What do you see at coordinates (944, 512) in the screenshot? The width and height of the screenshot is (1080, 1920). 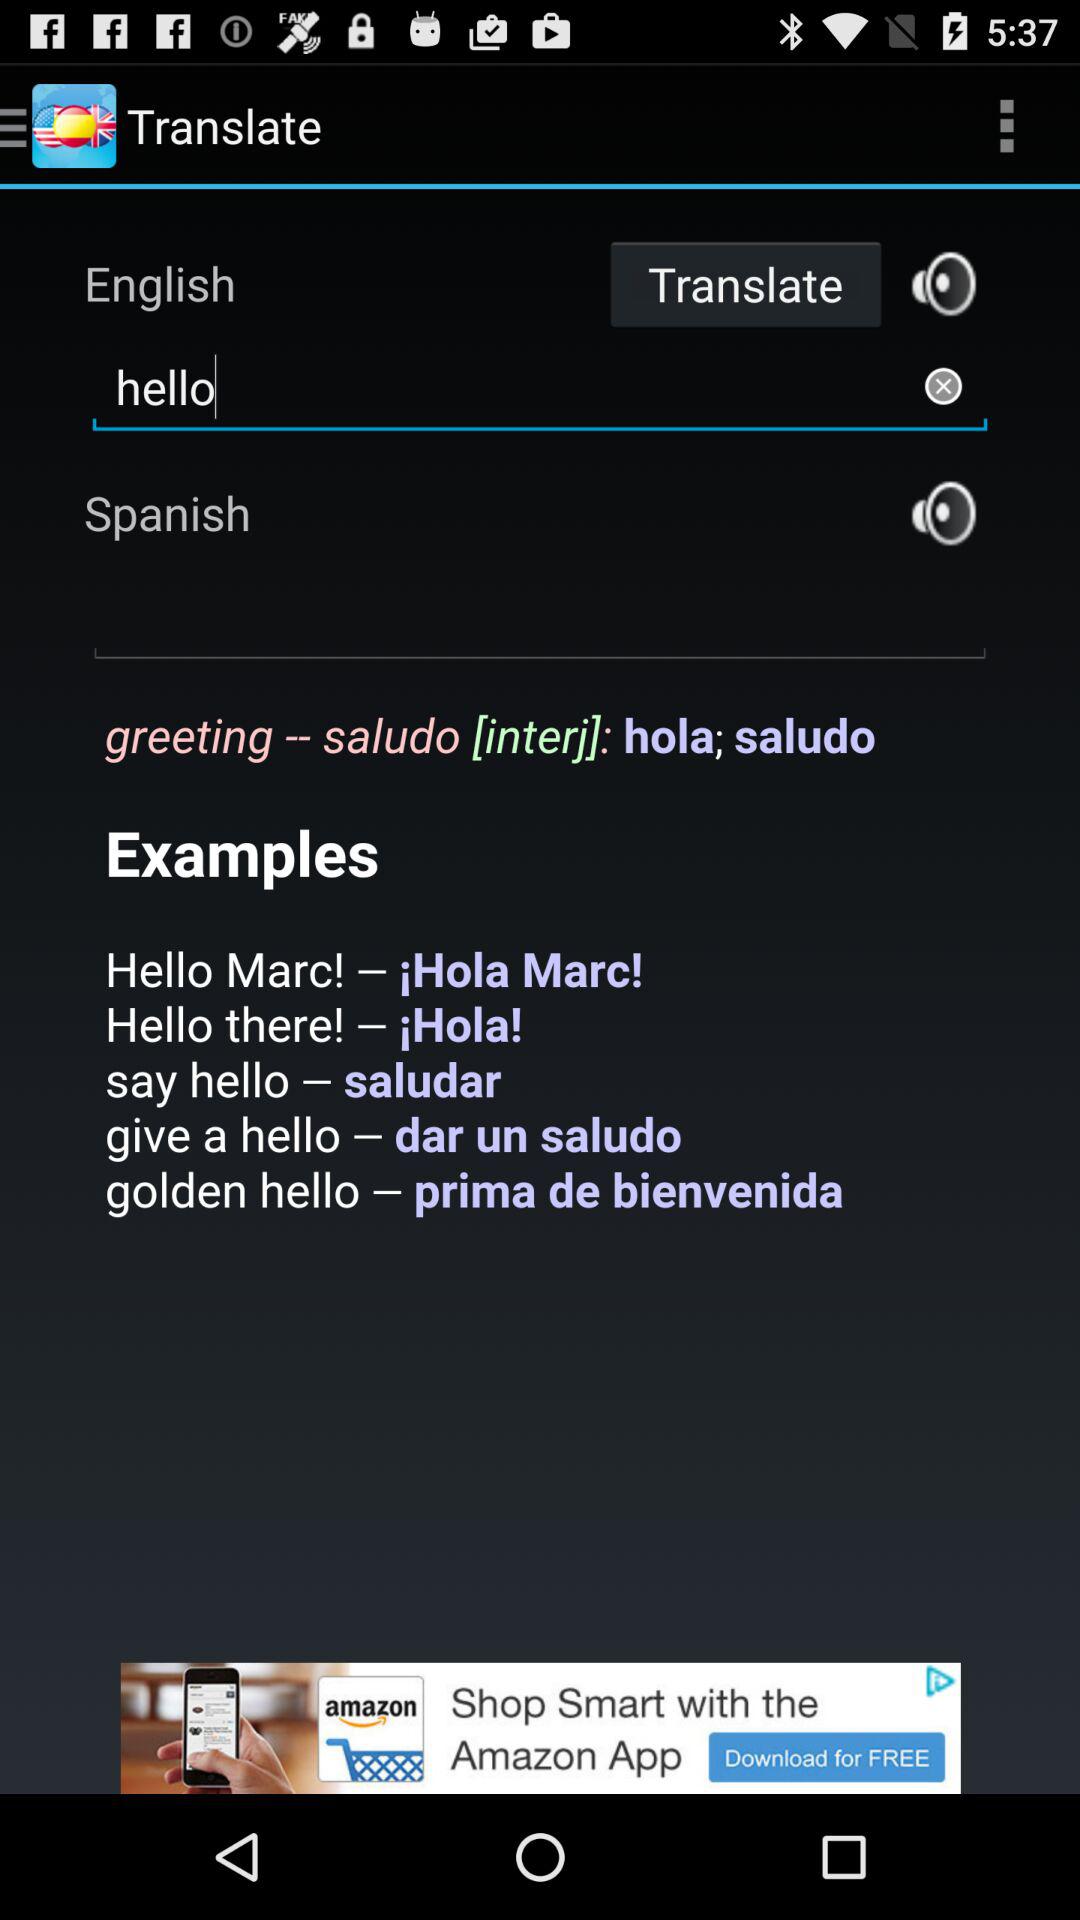 I see `listen to translated audio` at bounding box center [944, 512].